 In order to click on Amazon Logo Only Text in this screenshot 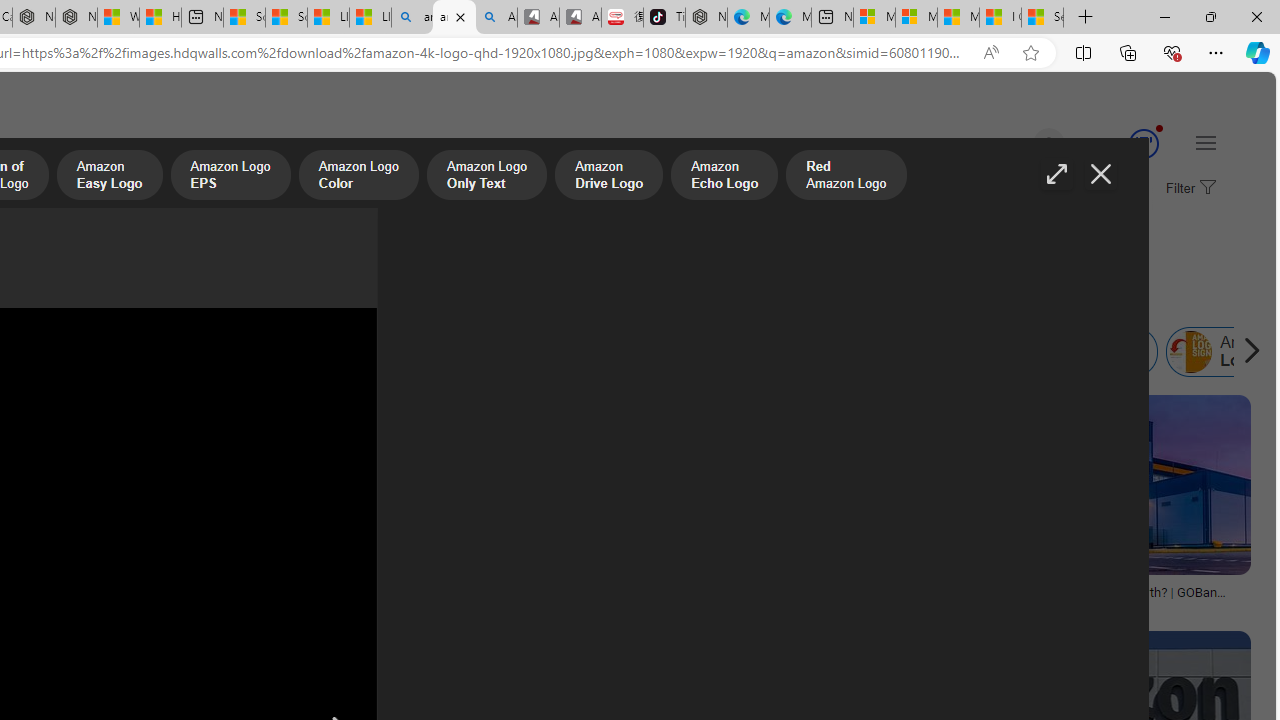, I will do `click(486, 177)`.